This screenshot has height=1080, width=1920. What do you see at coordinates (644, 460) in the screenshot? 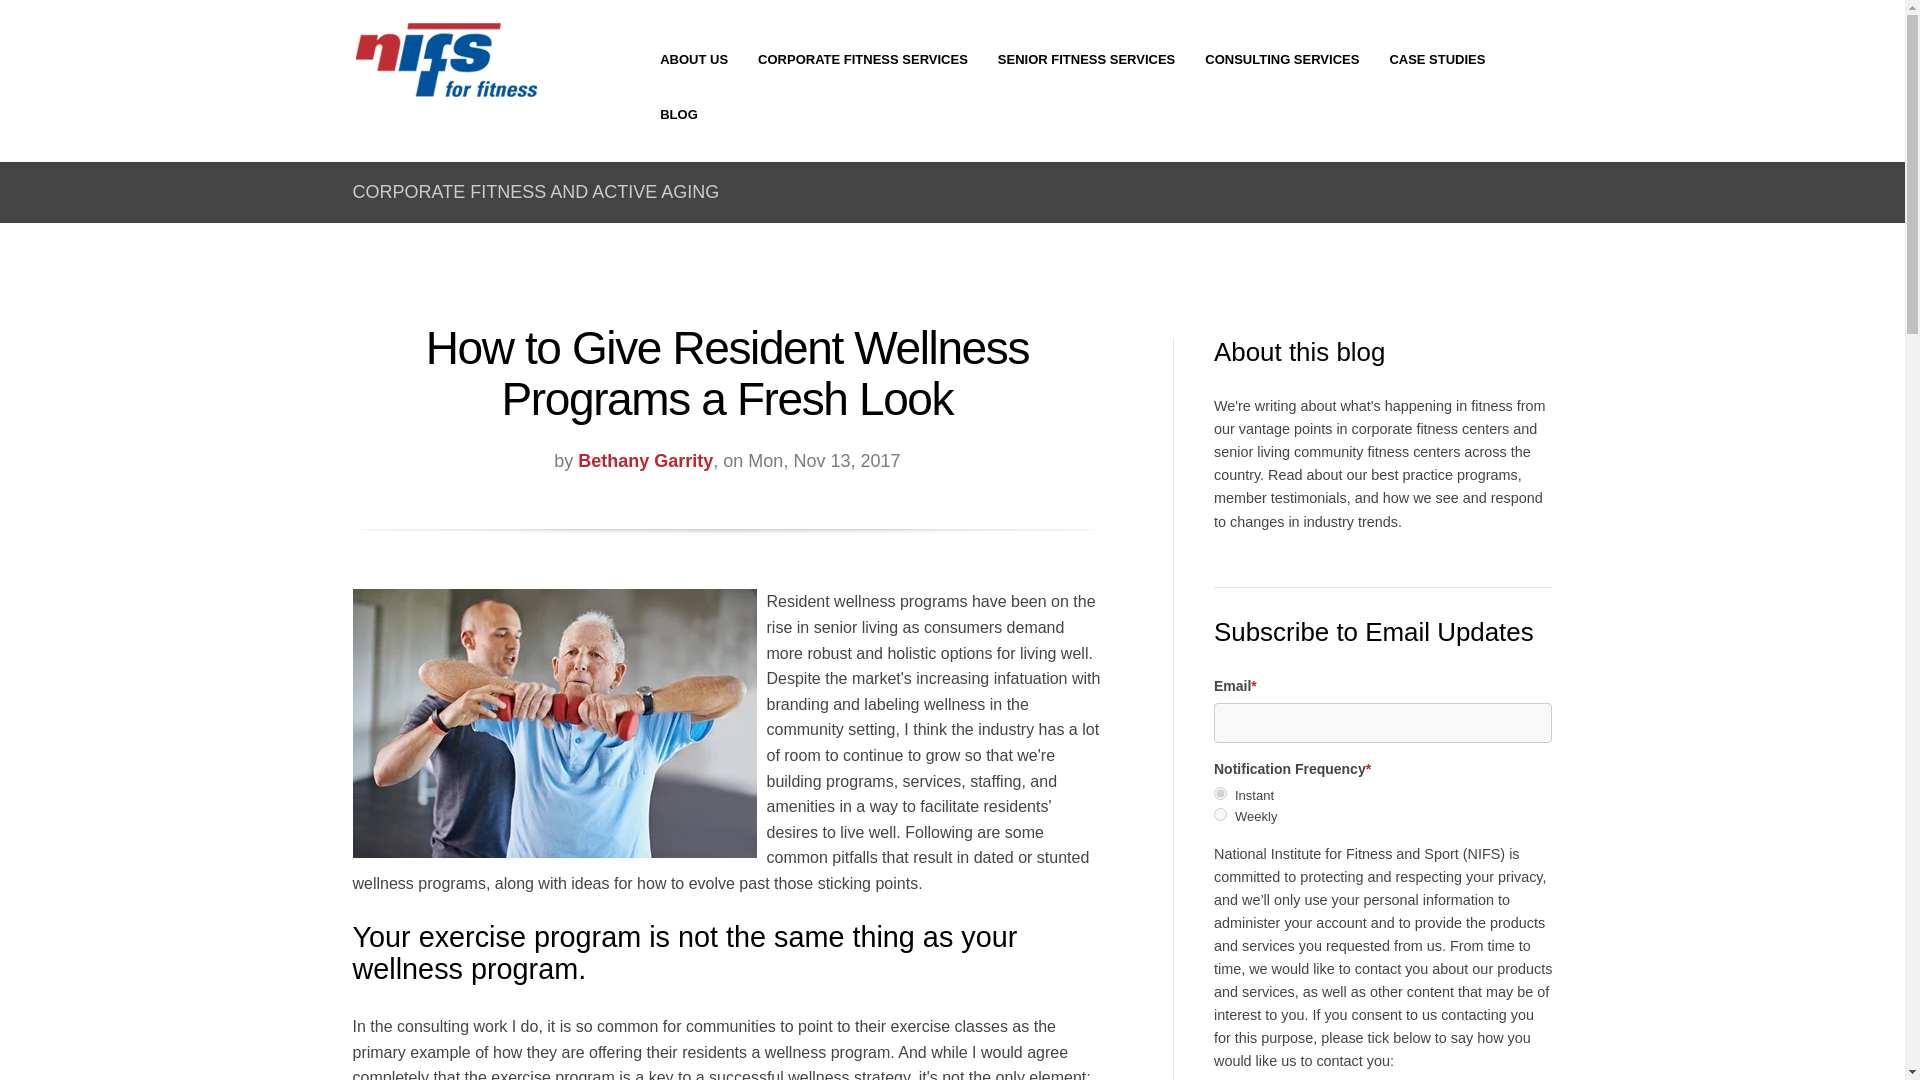
I see `Bethany Garrity` at bounding box center [644, 460].